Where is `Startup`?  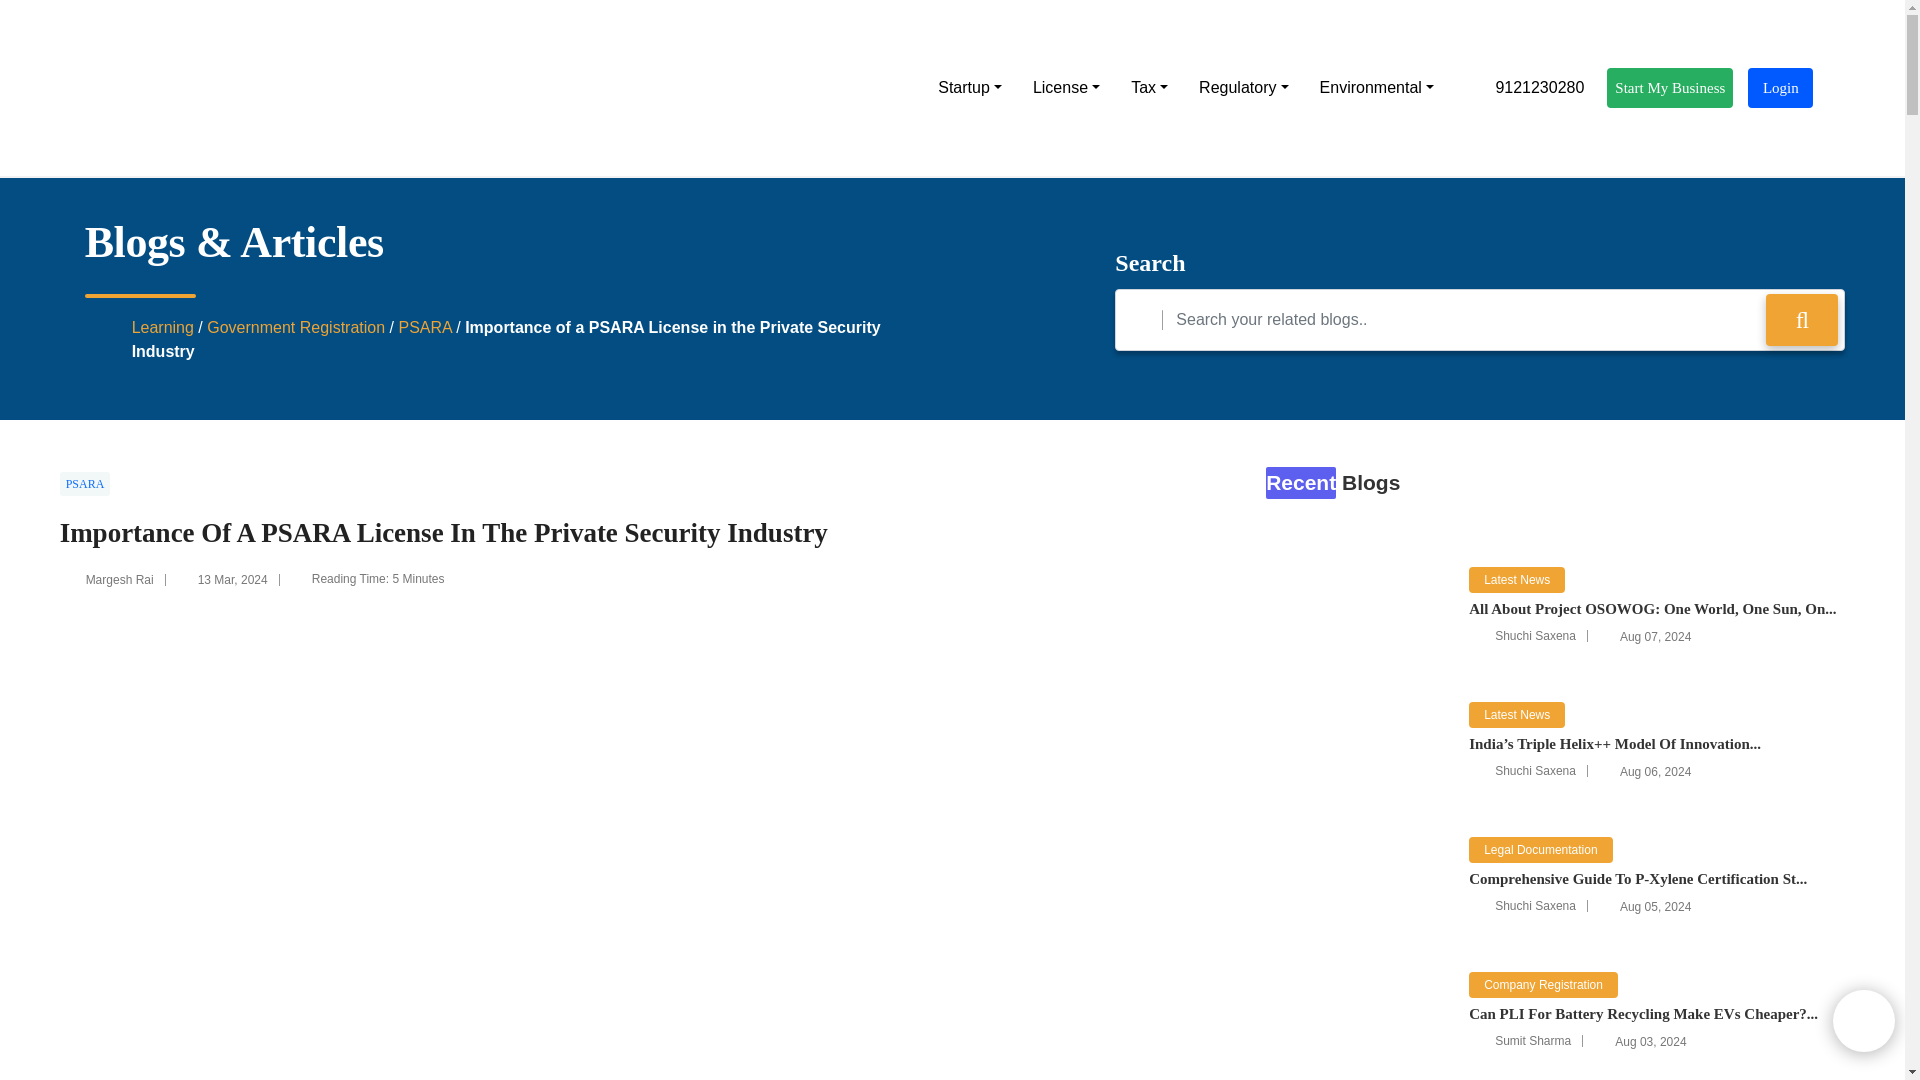 Startup is located at coordinates (969, 88).